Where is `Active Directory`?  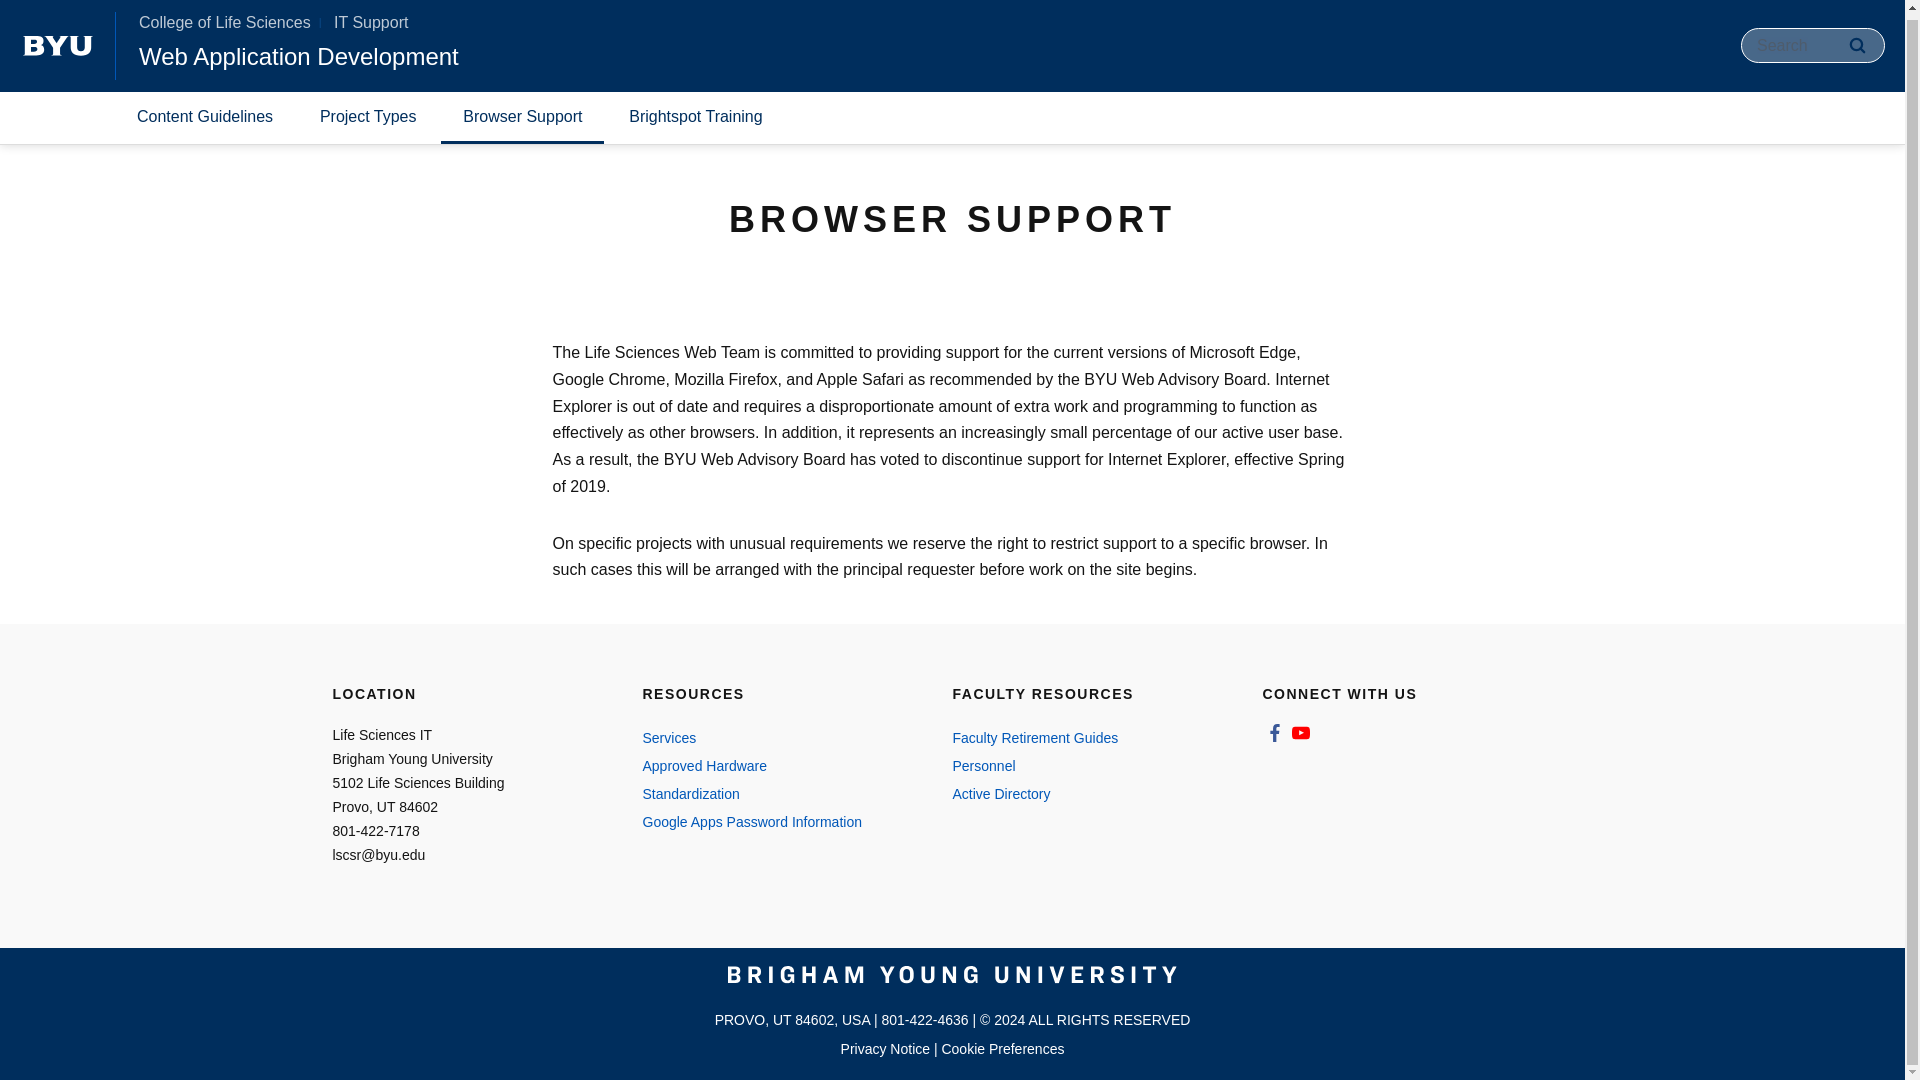 Active Directory is located at coordinates (1086, 793).